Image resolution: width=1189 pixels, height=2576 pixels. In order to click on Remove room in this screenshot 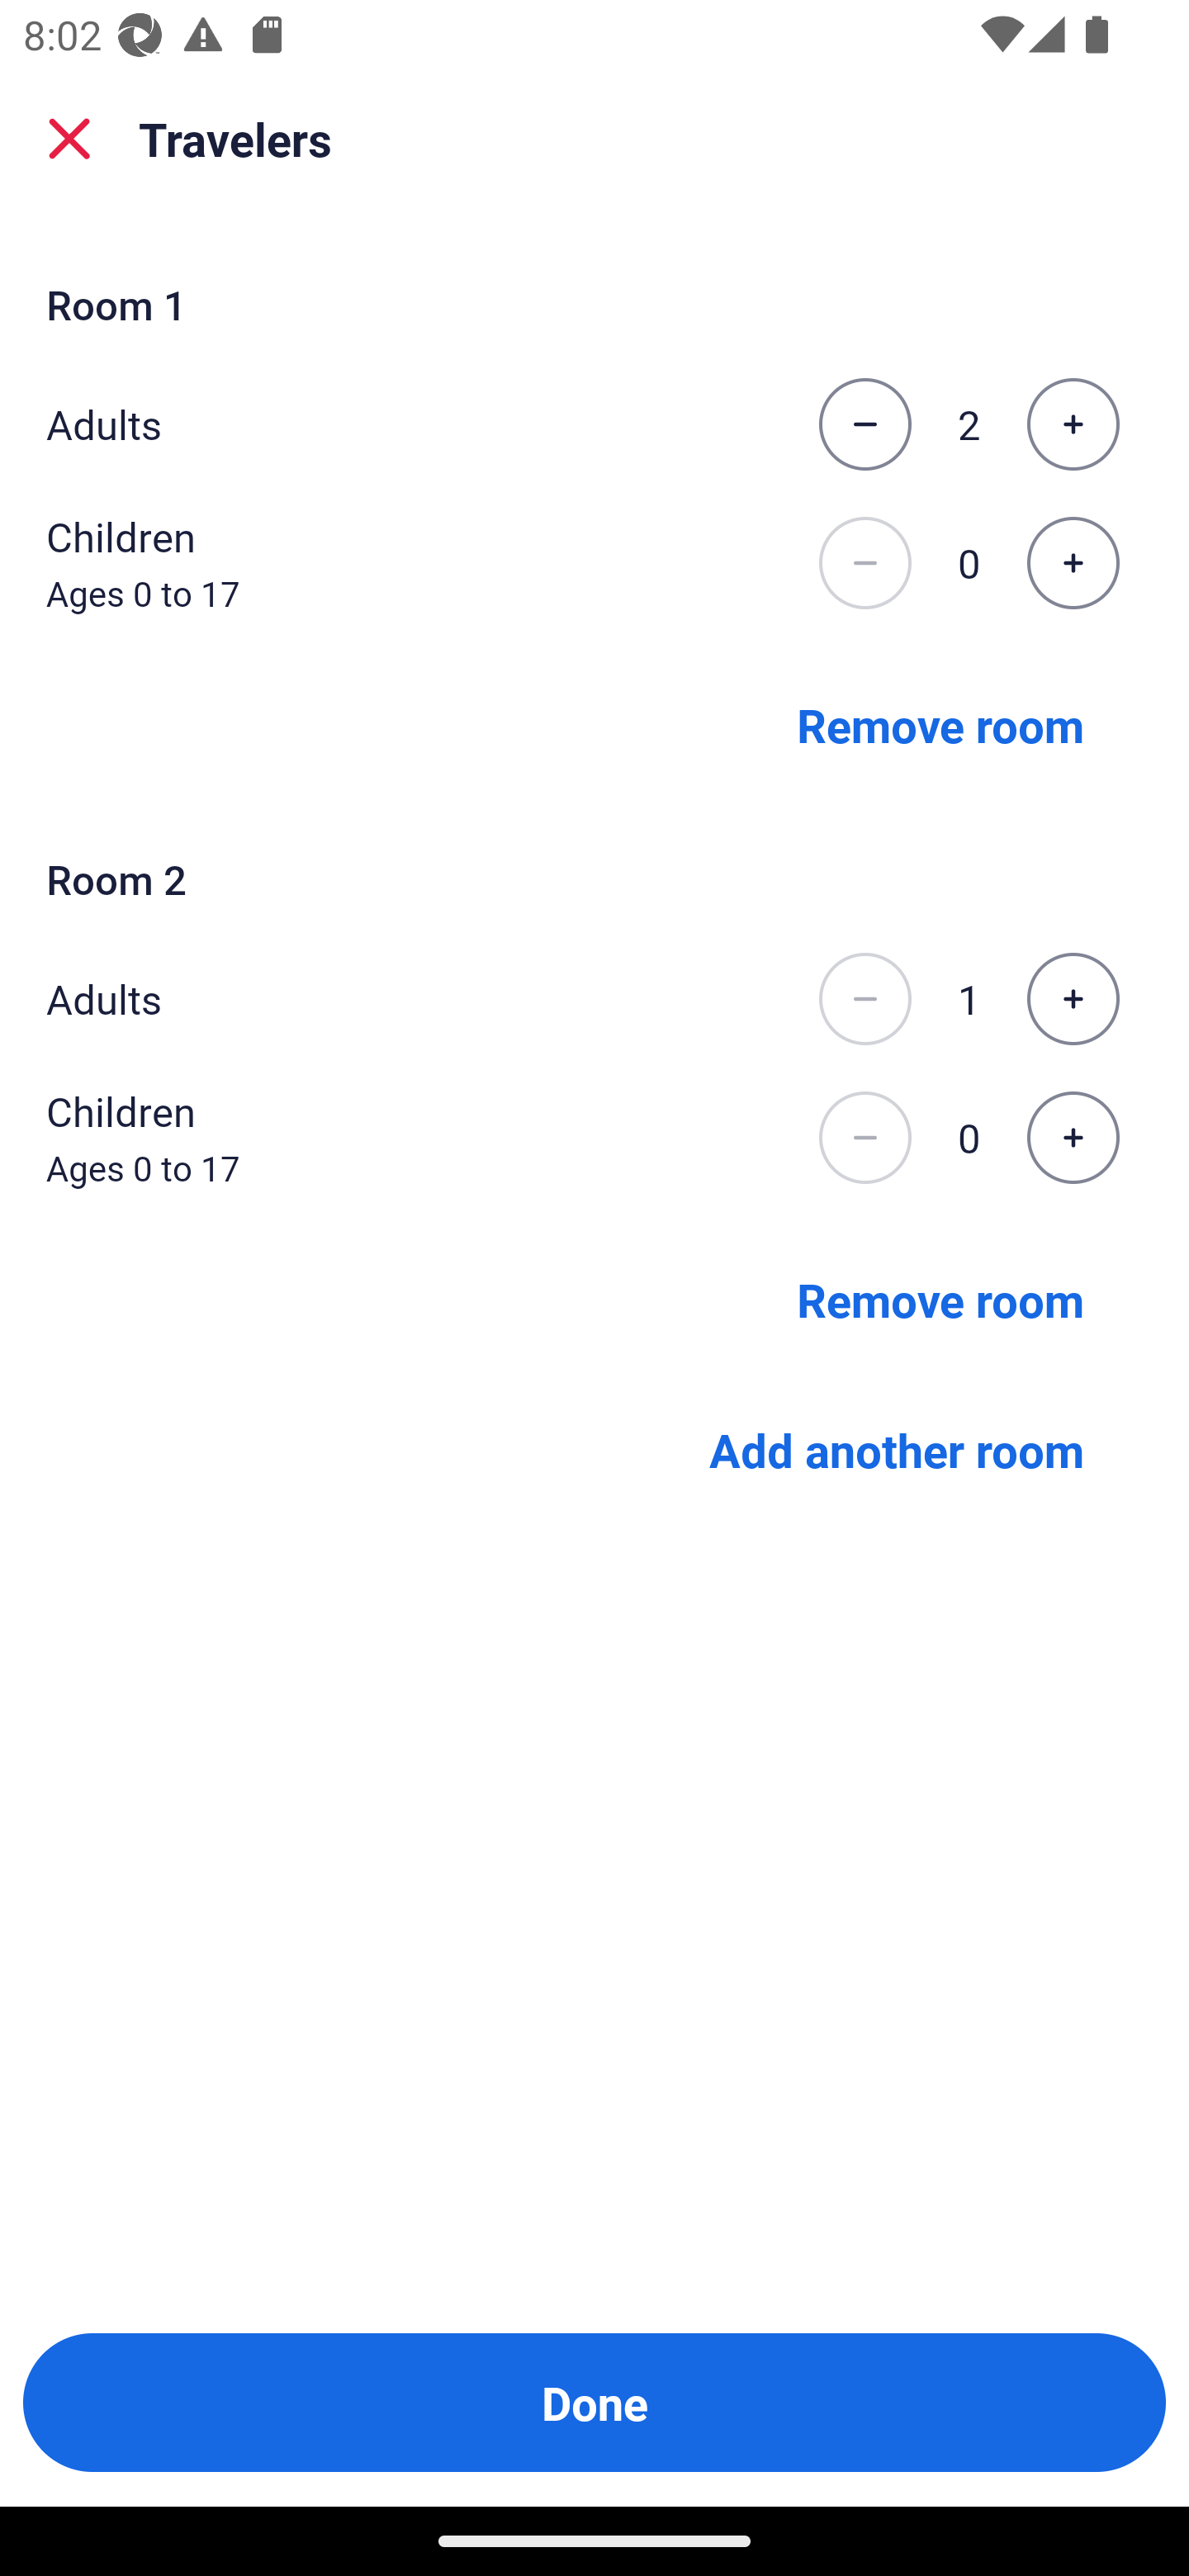, I will do `click(940, 1300)`.